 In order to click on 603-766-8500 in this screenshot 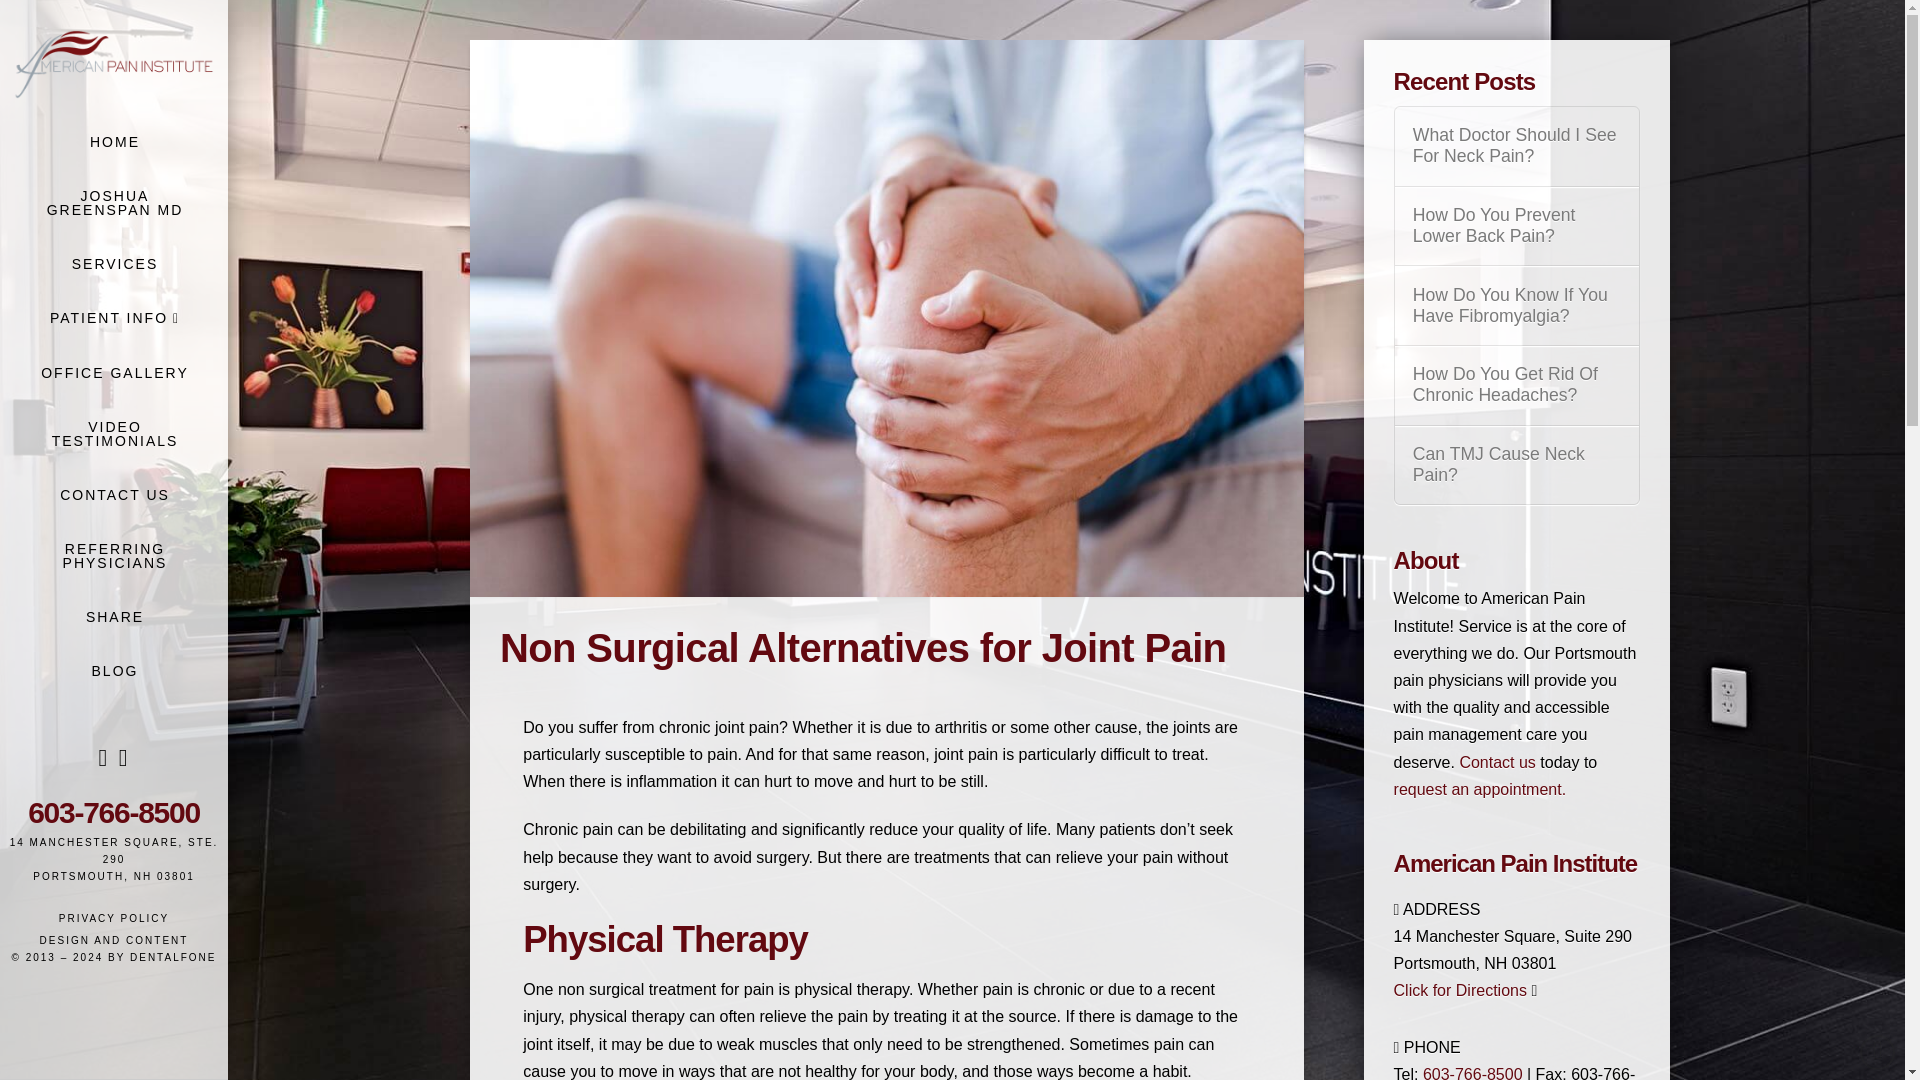, I will do `click(114, 812)`.